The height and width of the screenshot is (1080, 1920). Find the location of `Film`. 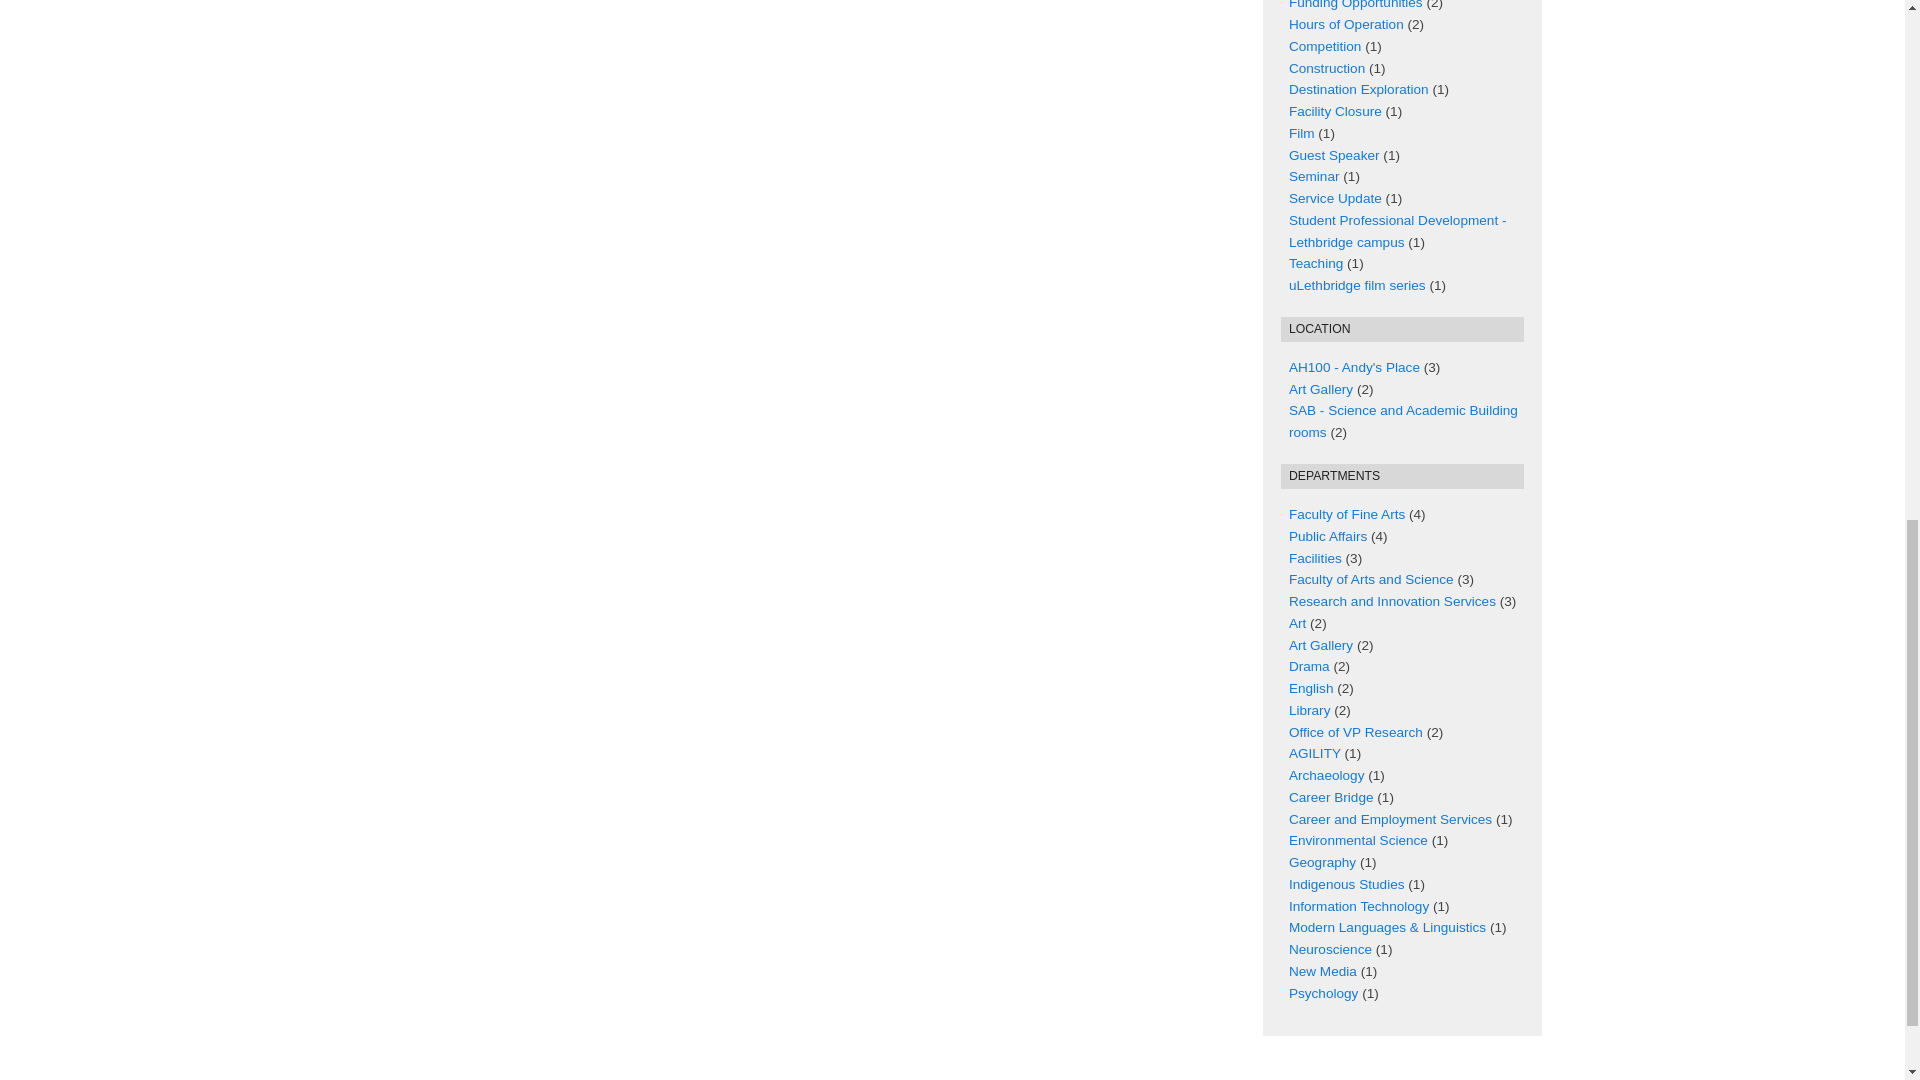

Film is located at coordinates (1302, 134).